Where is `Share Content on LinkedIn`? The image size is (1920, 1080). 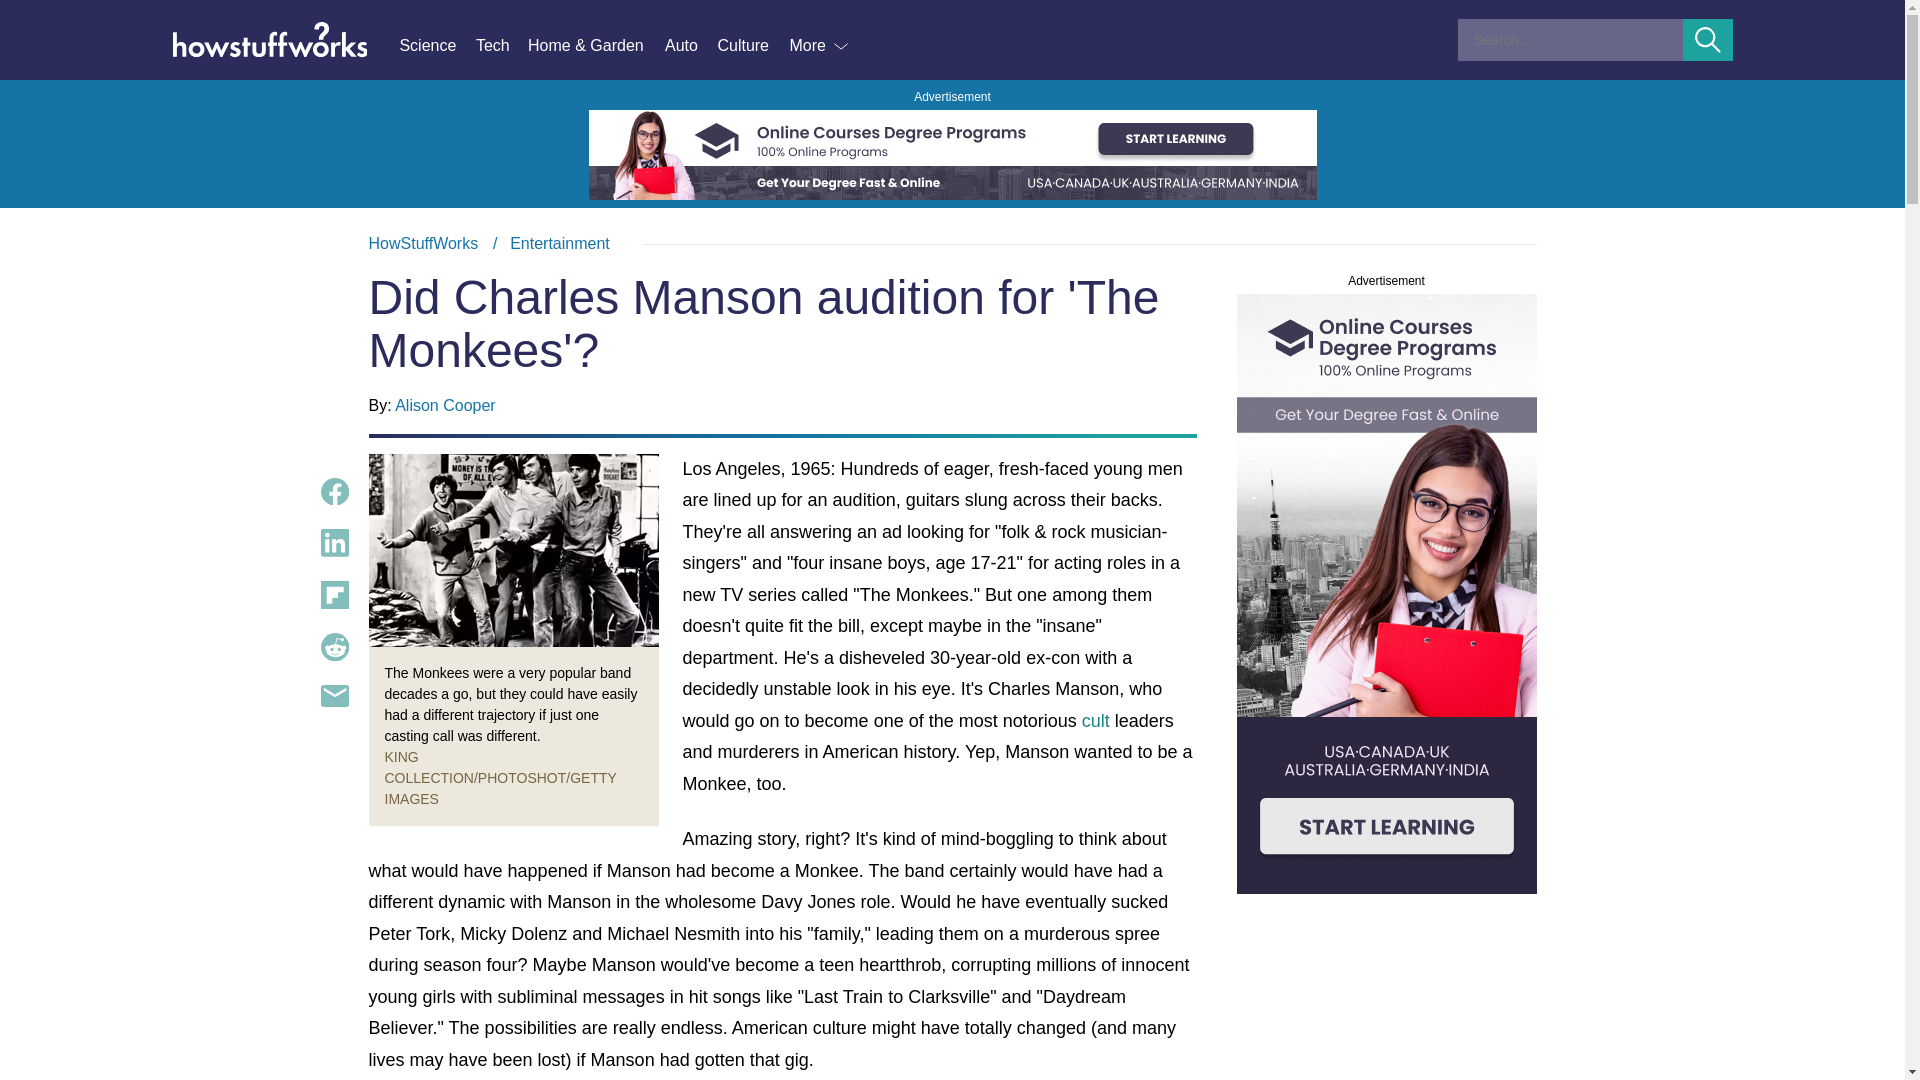
Share Content on LinkedIn is located at coordinates (334, 543).